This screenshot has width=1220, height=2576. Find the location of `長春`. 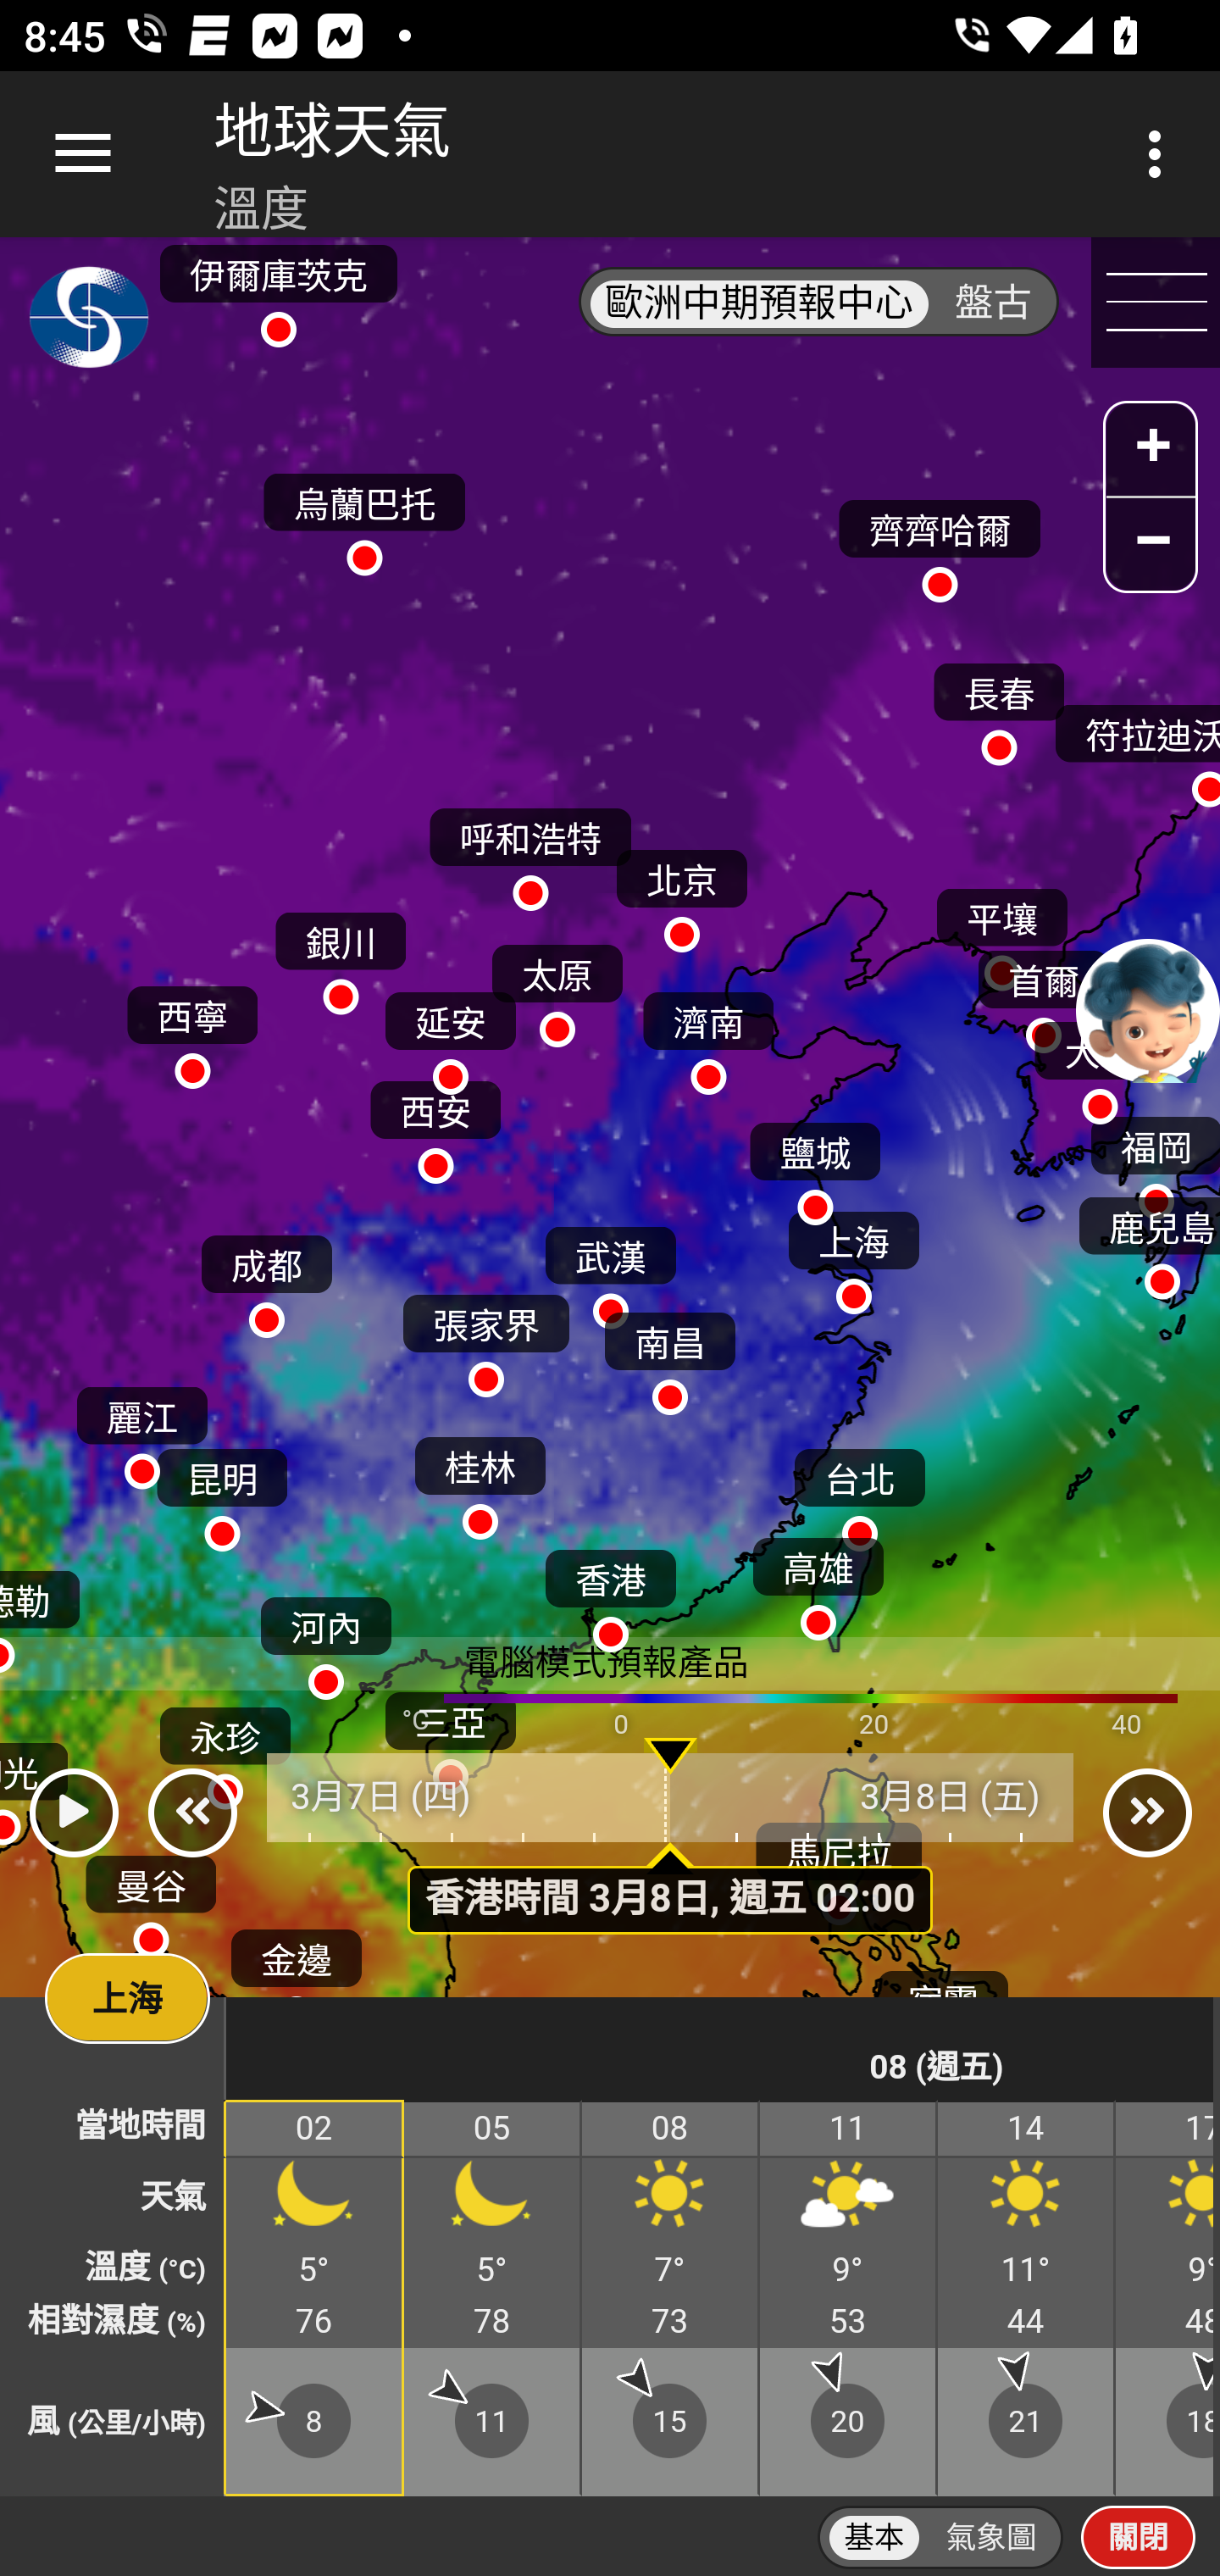

長春 is located at coordinates (999, 707).